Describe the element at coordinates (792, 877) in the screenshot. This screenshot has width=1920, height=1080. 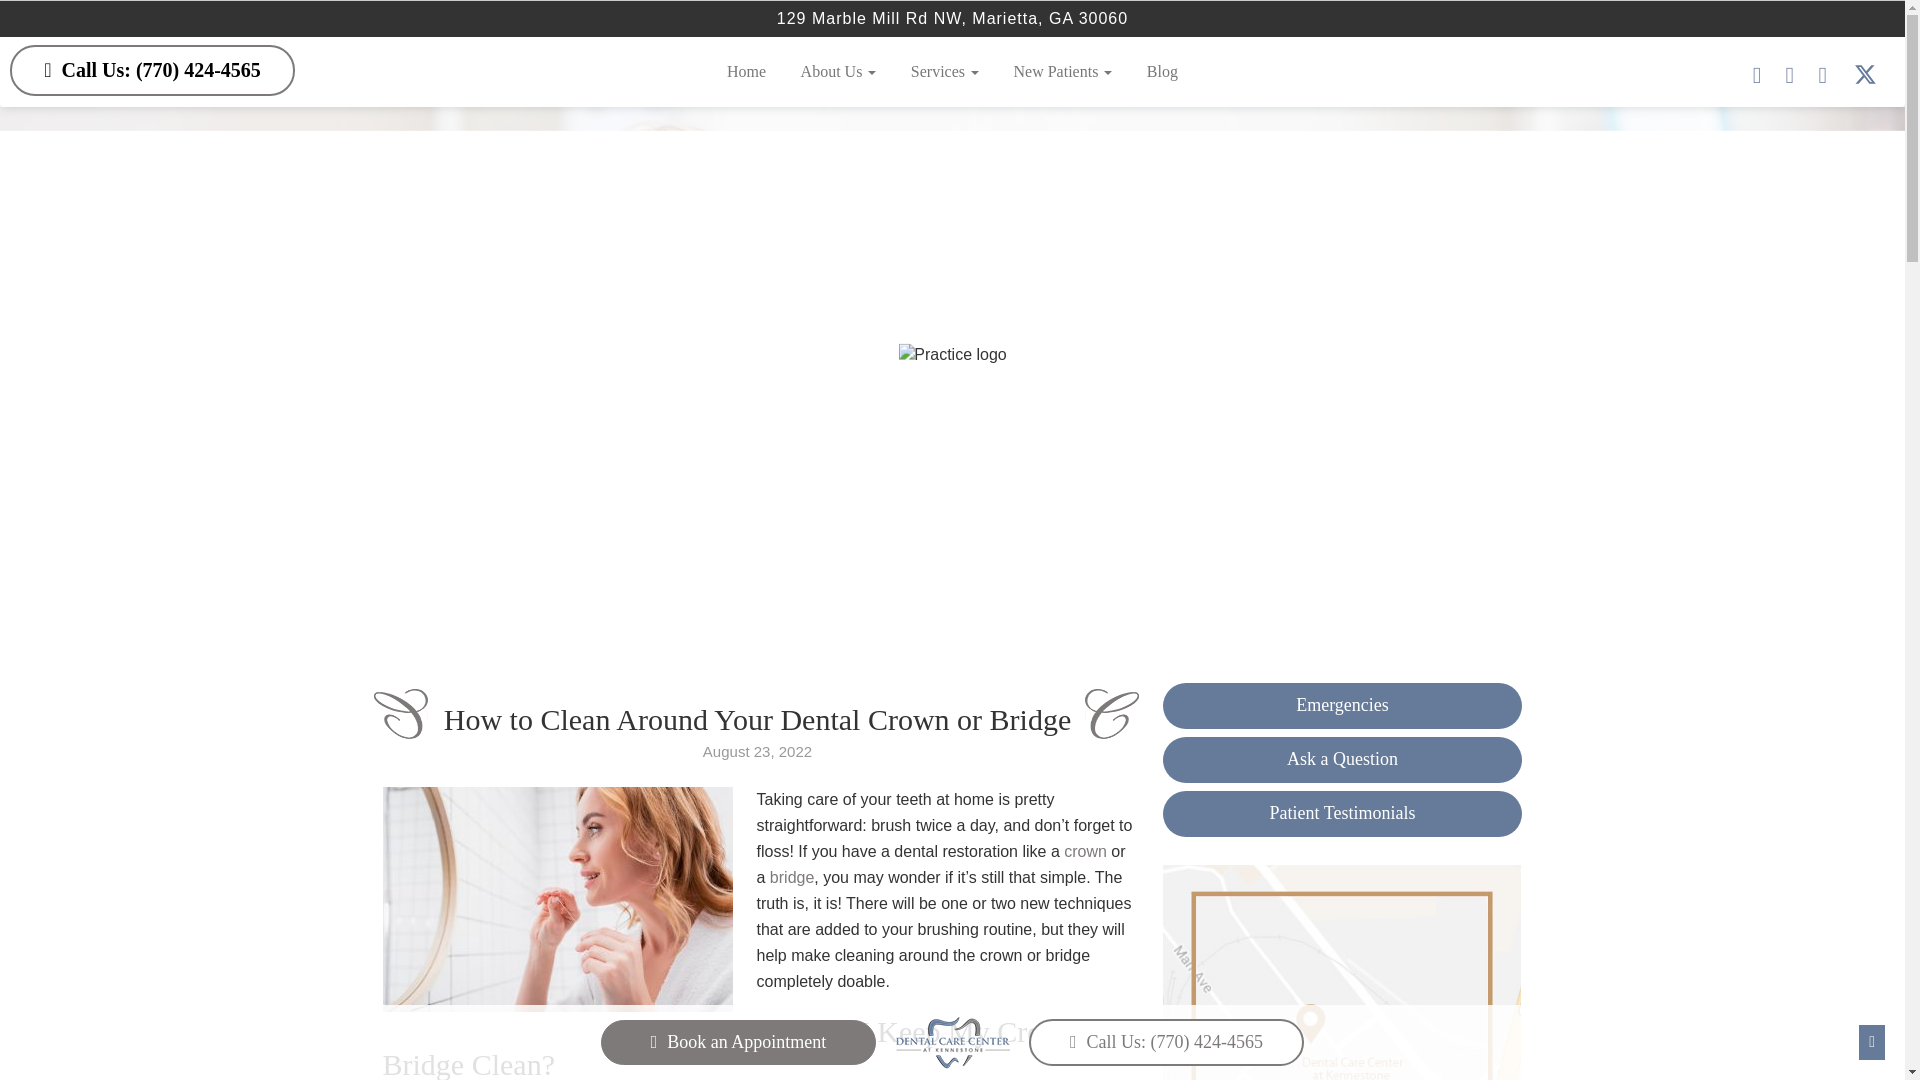
I see `Marietta GA Dental Bridges` at that location.